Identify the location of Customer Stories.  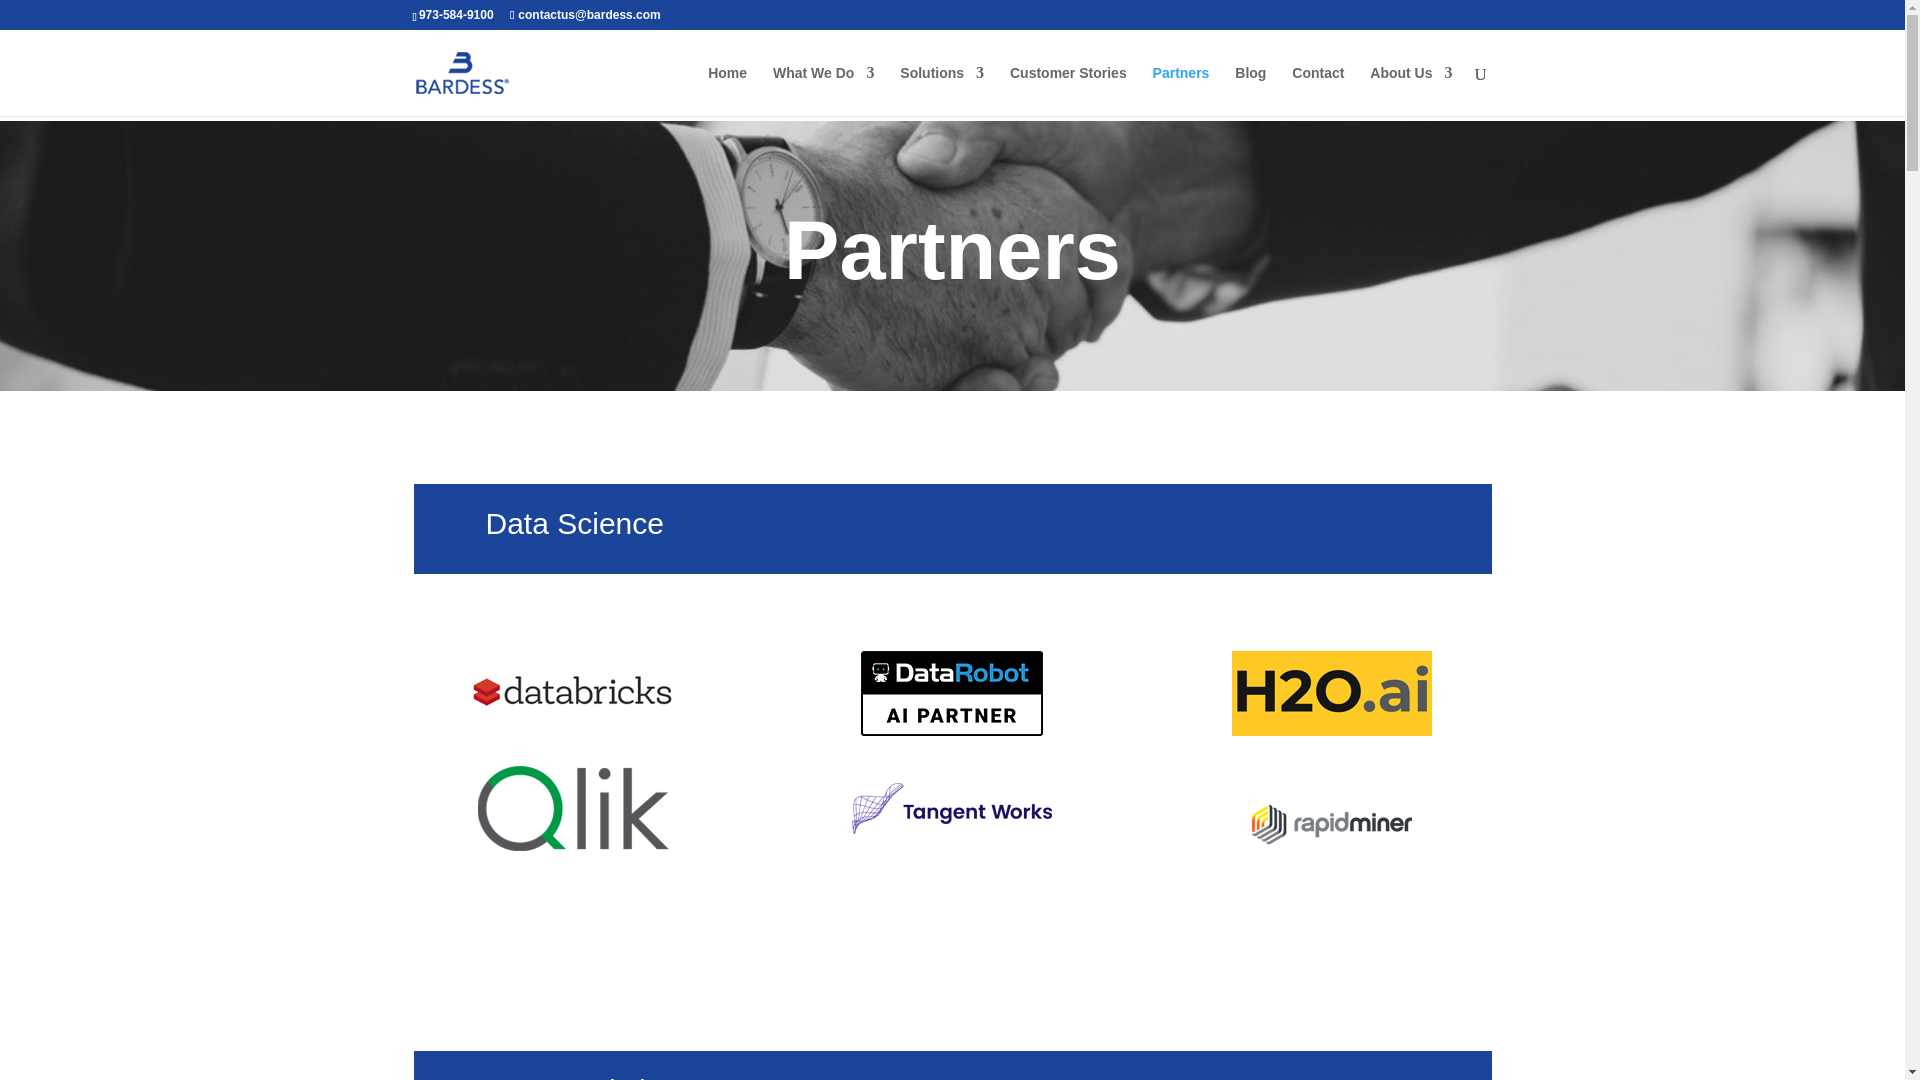
(1068, 90).